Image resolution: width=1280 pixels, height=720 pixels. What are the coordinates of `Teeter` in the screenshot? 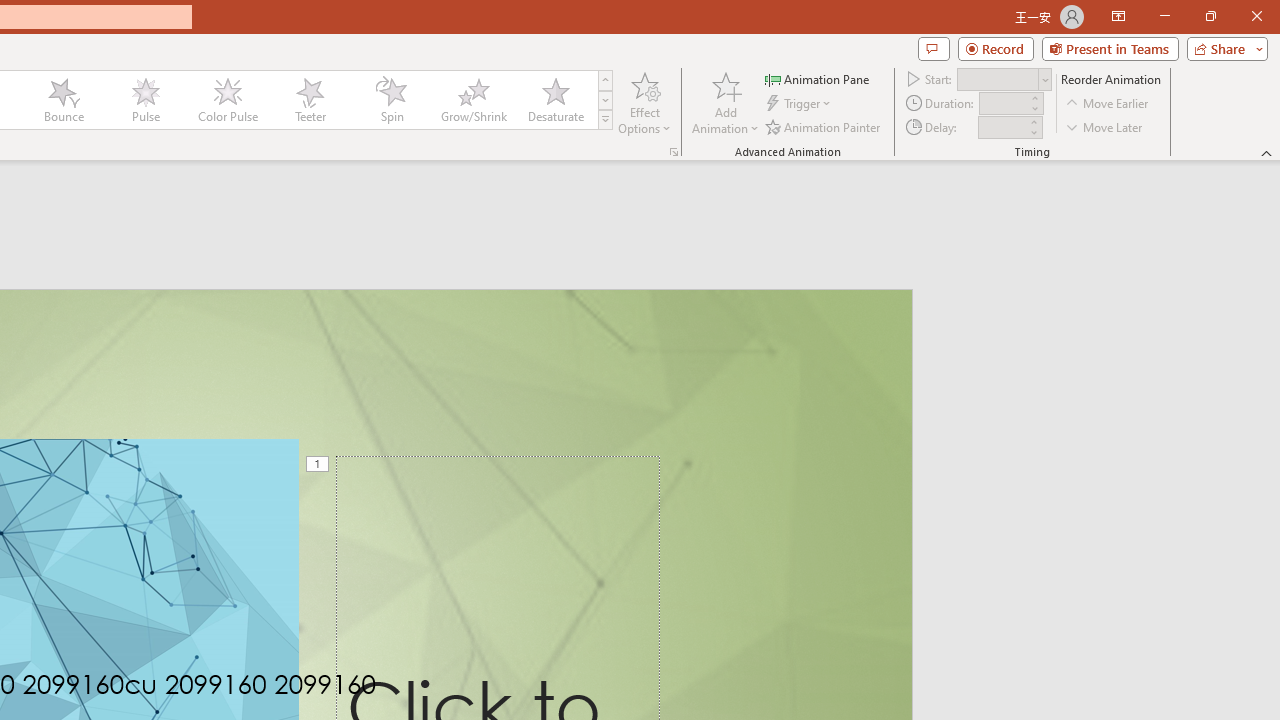 It's located at (309, 100).